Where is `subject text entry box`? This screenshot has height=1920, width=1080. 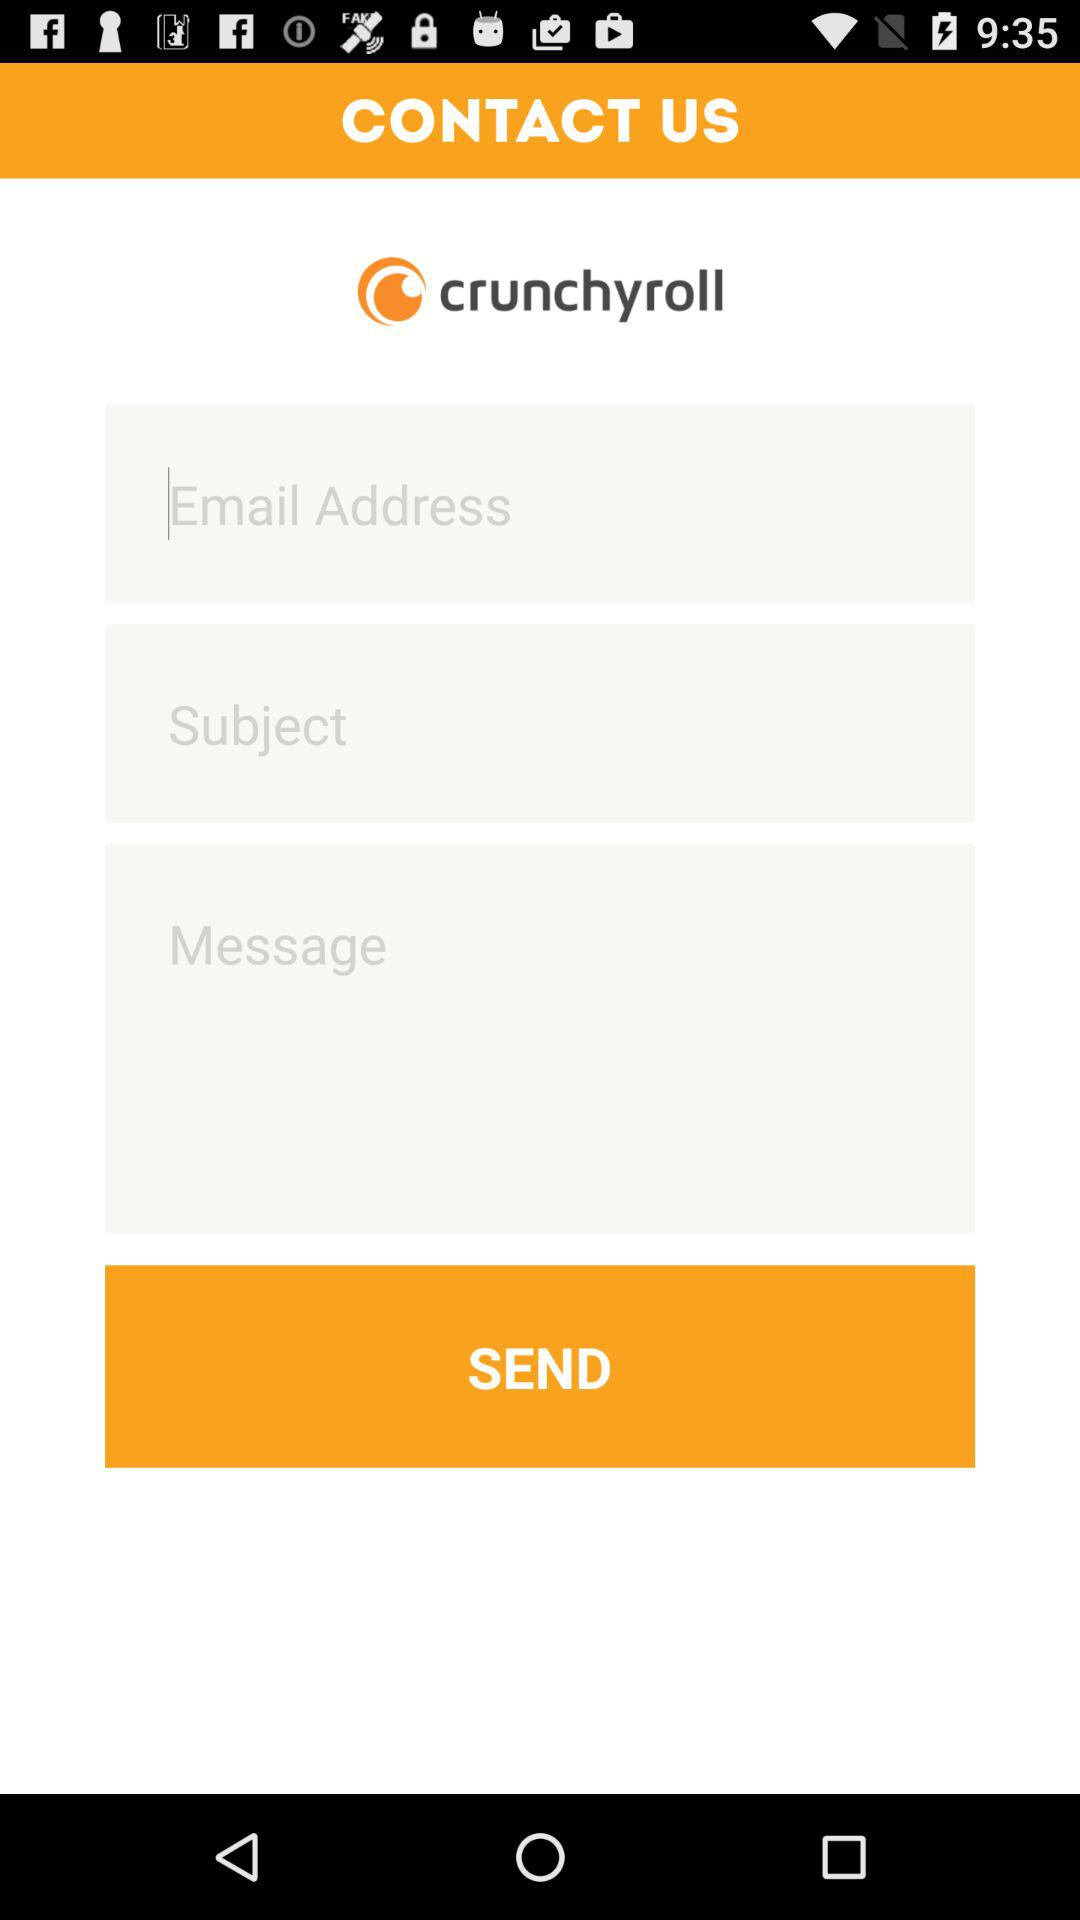
subject text entry box is located at coordinates (540, 723).